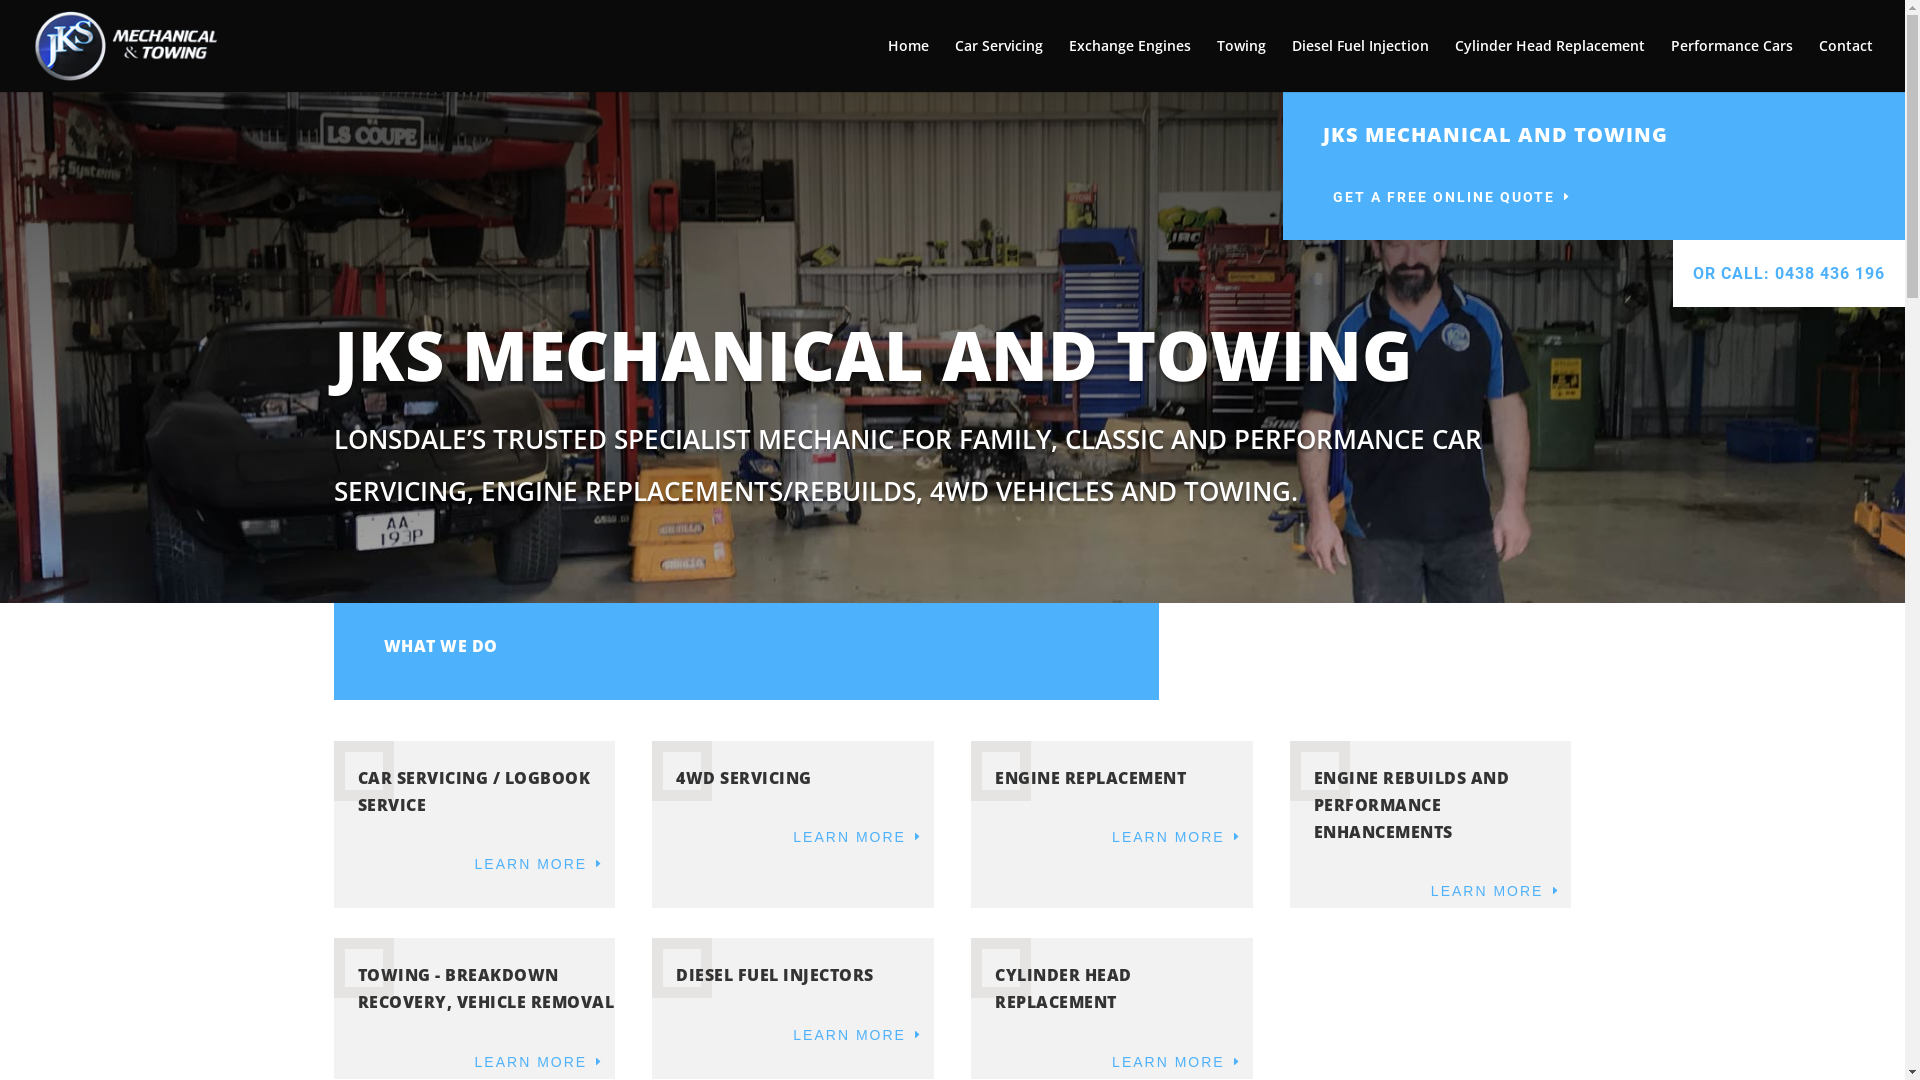 The height and width of the screenshot is (1080, 1920). I want to click on GET A FREE ONLINE QUOTE, so click(1453, 198).